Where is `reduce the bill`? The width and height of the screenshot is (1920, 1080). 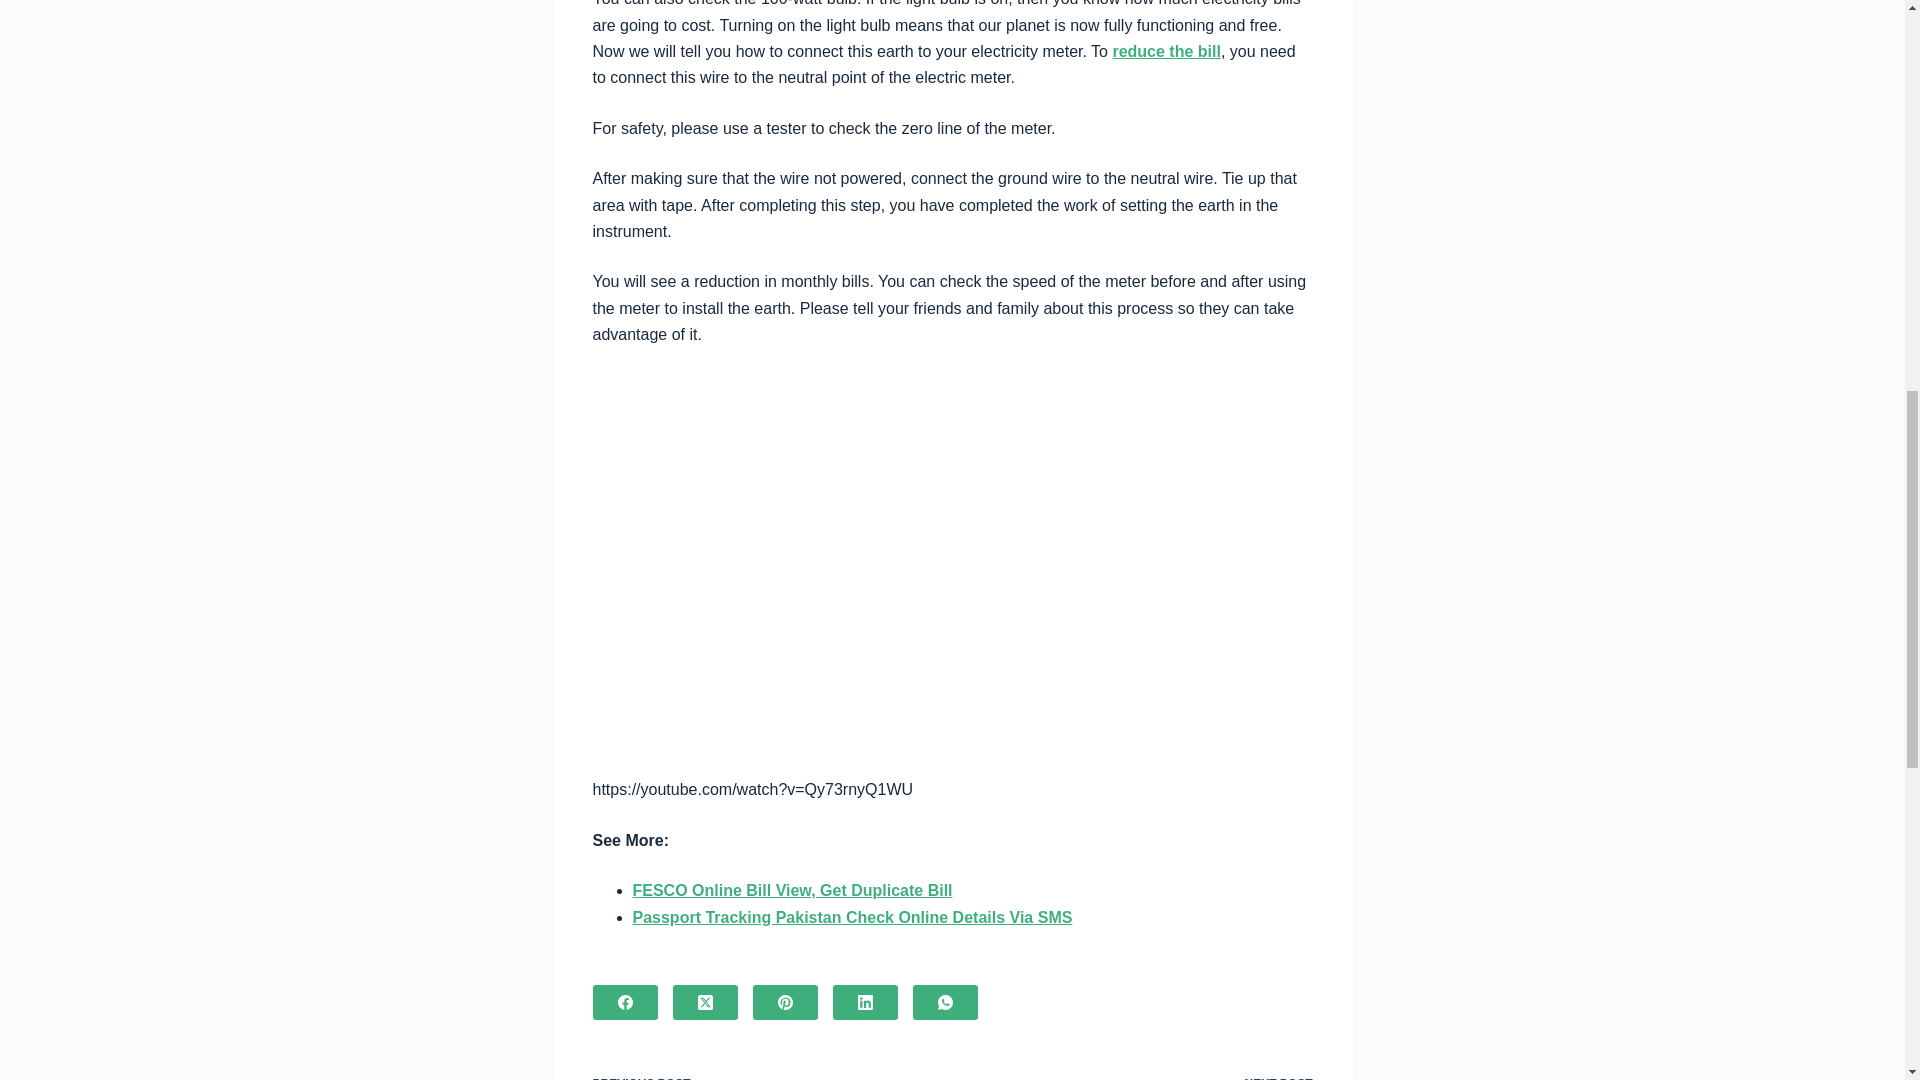
reduce the bill is located at coordinates (1146, 1075).